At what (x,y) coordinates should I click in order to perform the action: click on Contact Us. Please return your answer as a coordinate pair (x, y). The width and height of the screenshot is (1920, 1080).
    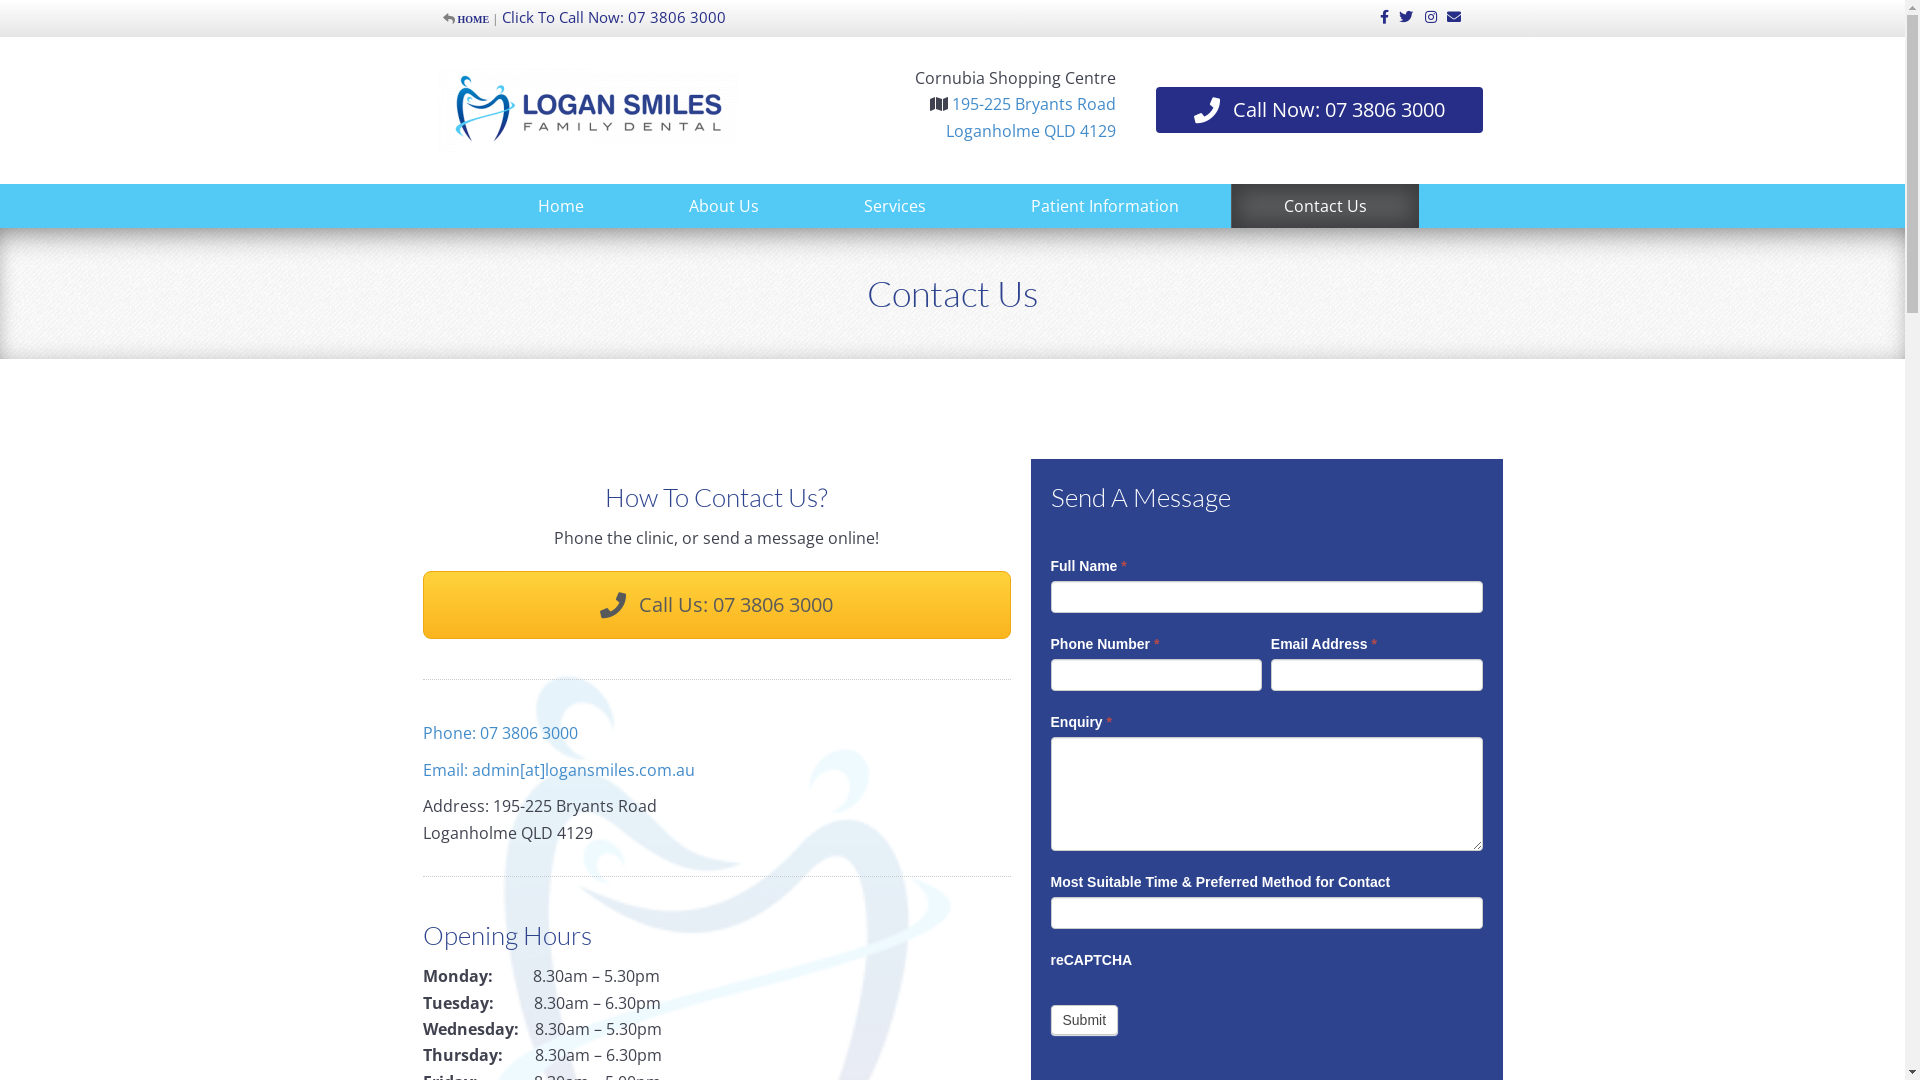
    Looking at the image, I should click on (1326, 206).